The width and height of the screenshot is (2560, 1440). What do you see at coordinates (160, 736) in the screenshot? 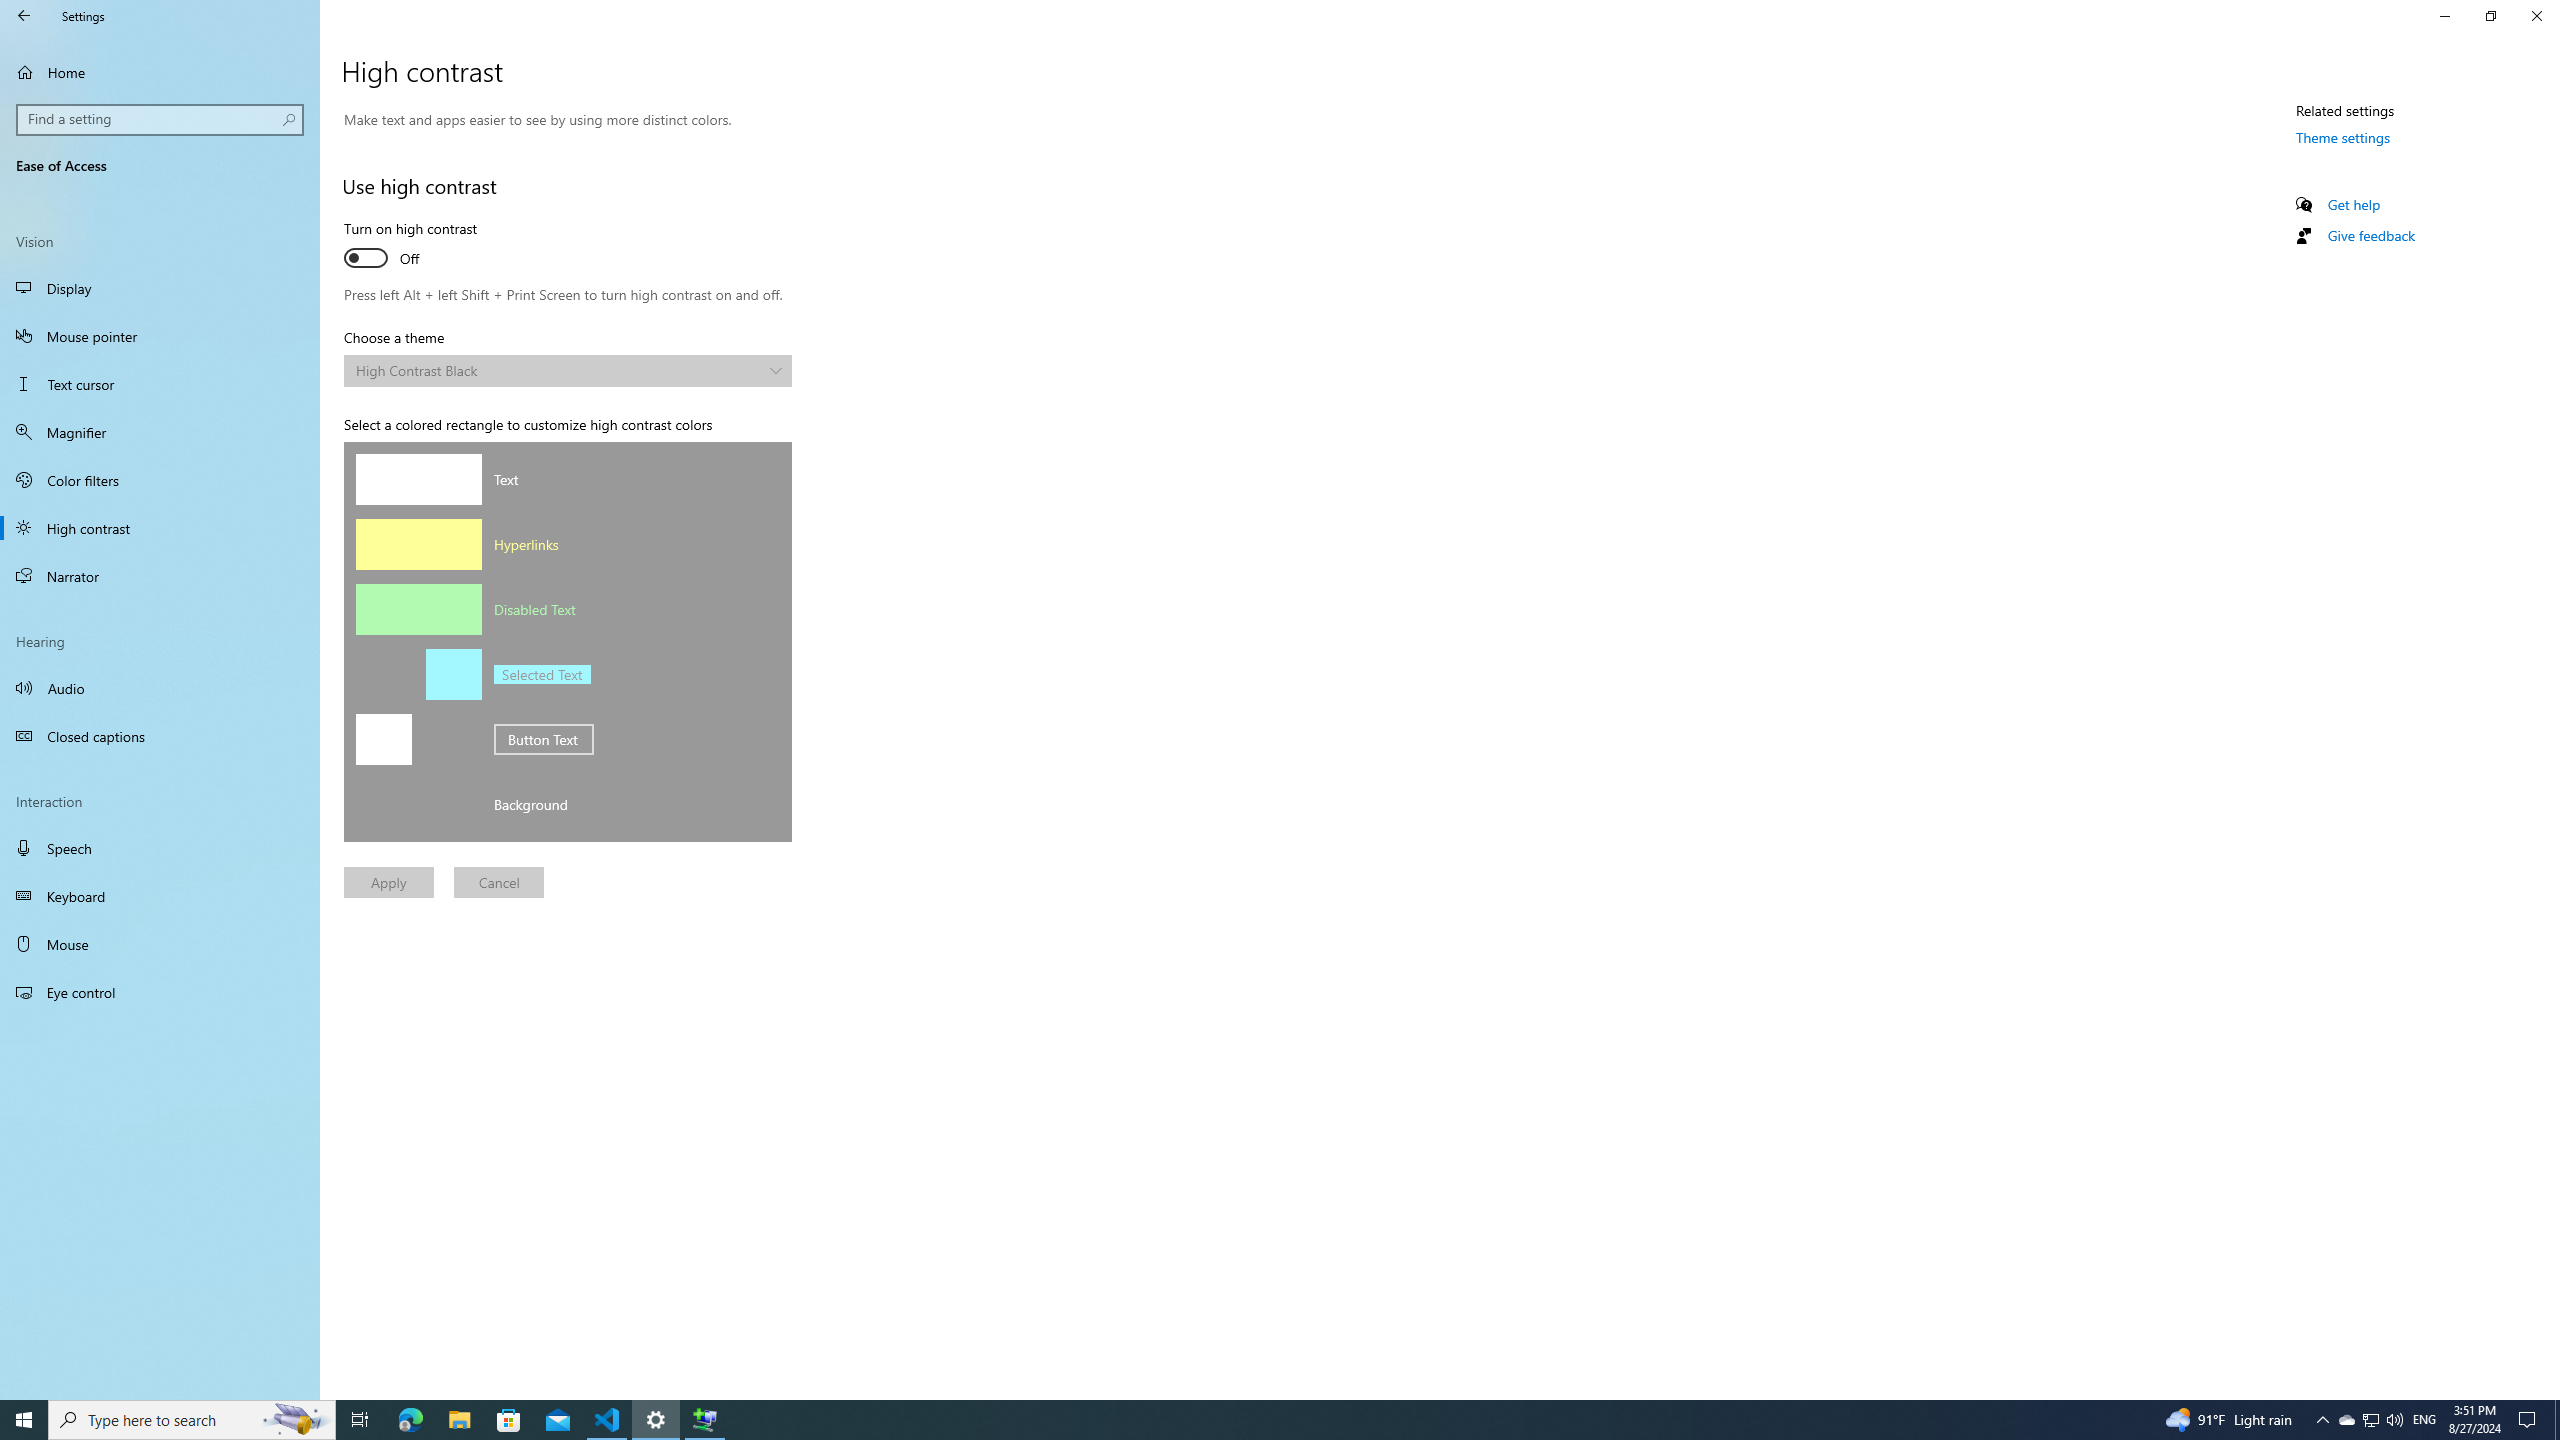
I see `Closed captions` at bounding box center [160, 736].